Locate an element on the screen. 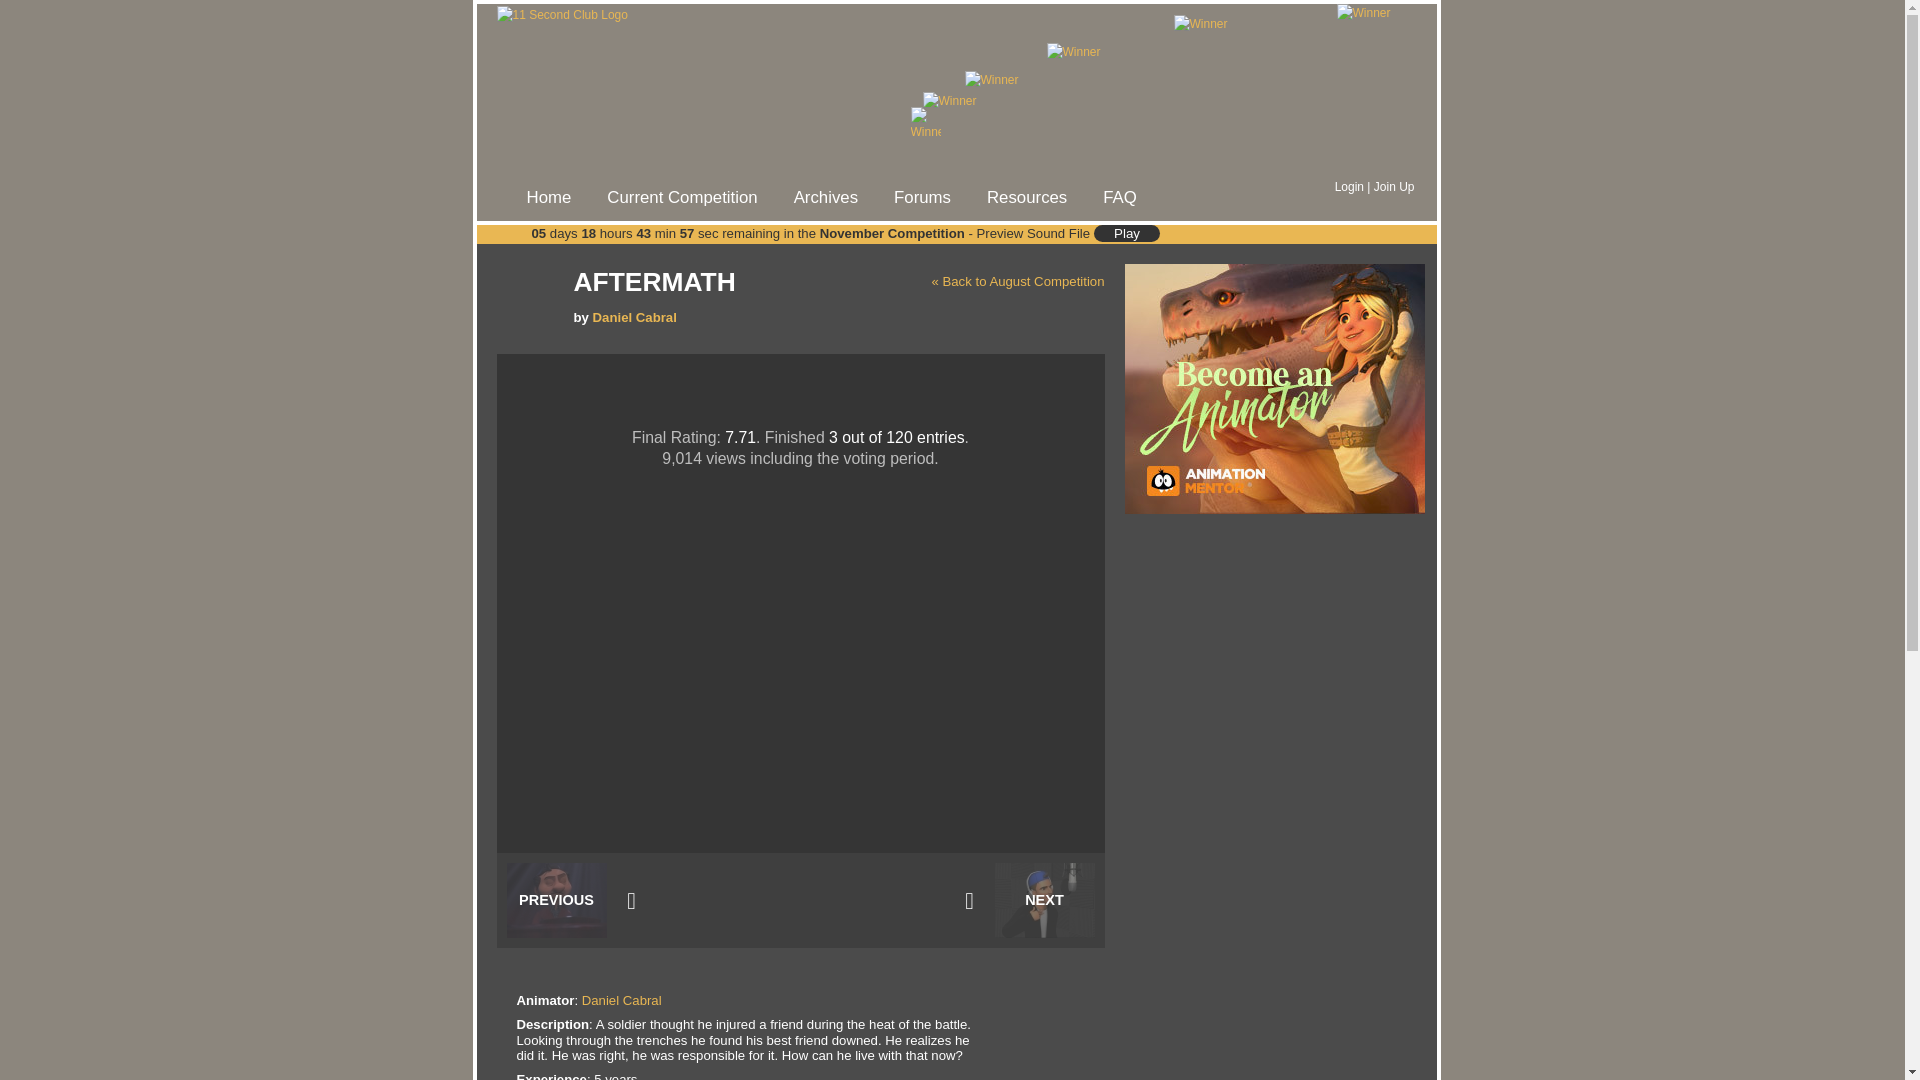 Image resolution: width=1920 pixels, height=1080 pixels. Archives is located at coordinates (826, 198).